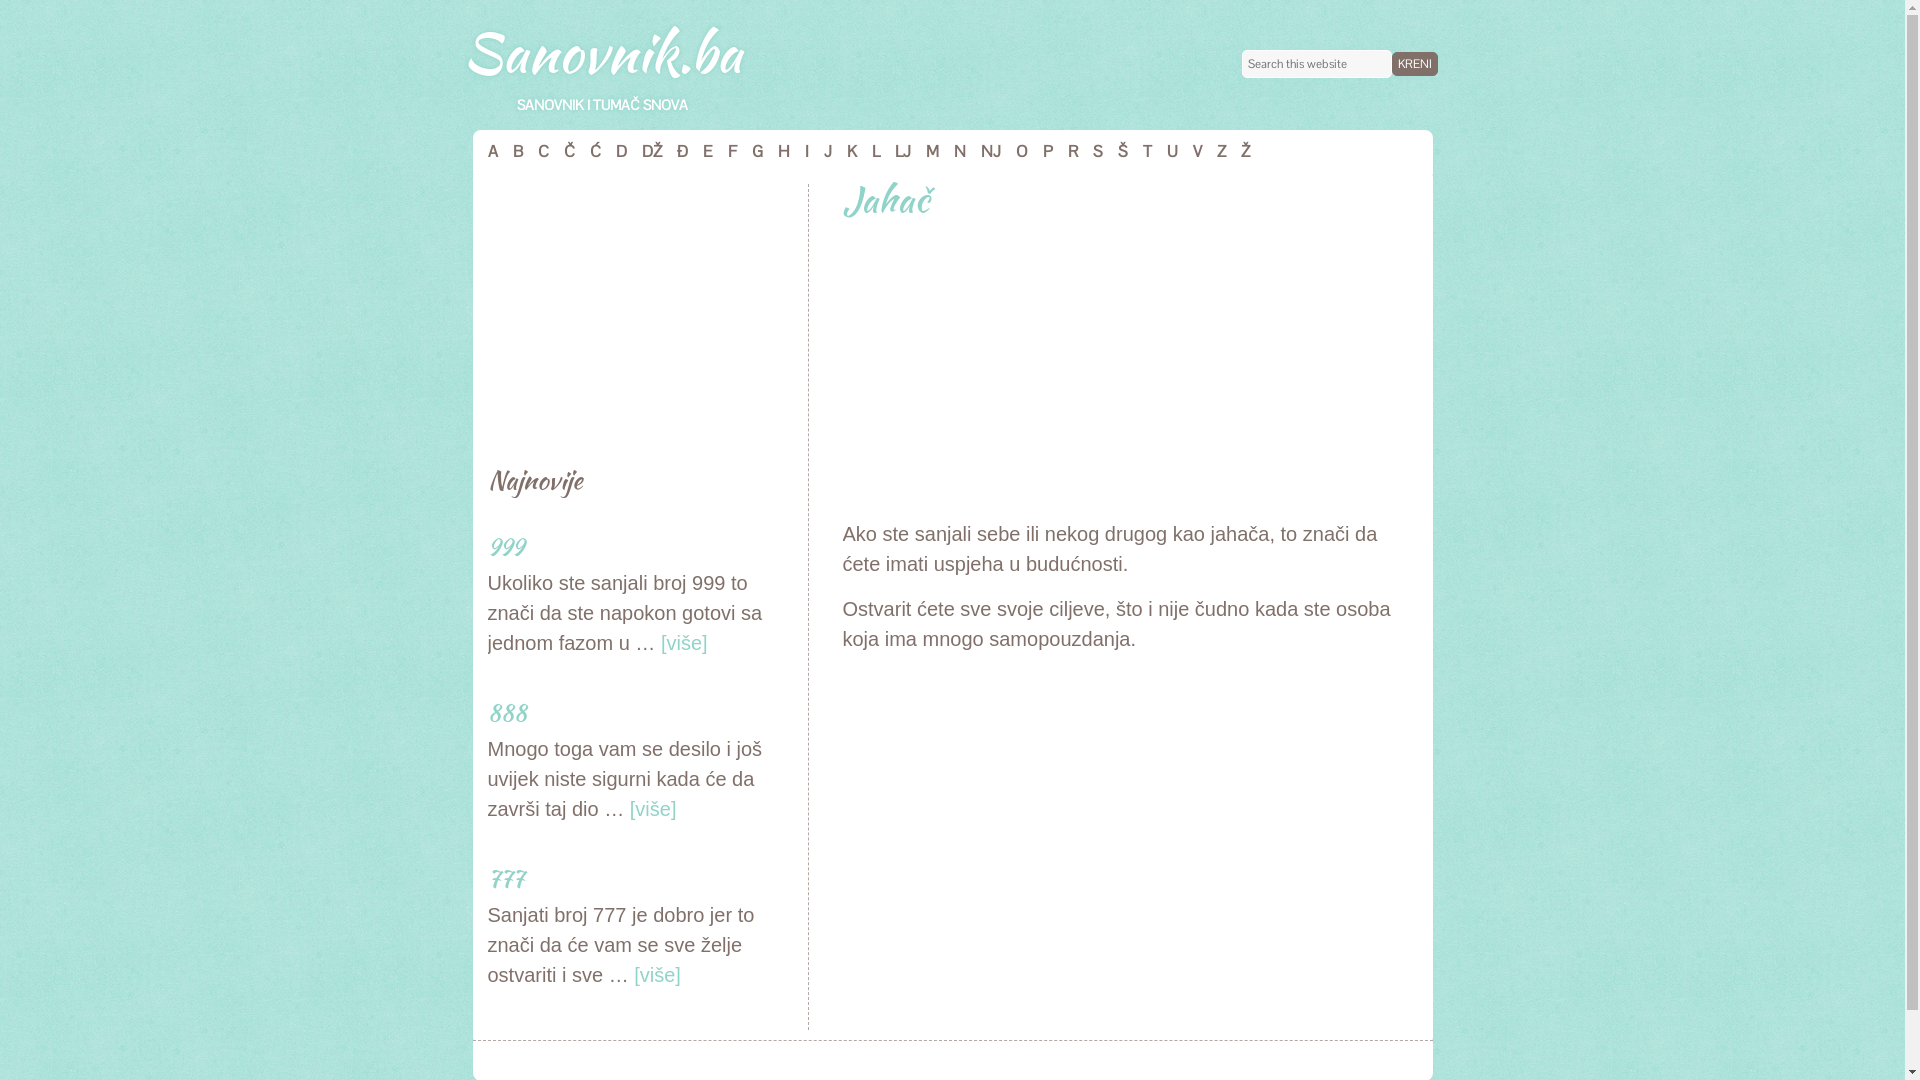 This screenshot has width=1920, height=1080. I want to click on E, so click(700, 152).